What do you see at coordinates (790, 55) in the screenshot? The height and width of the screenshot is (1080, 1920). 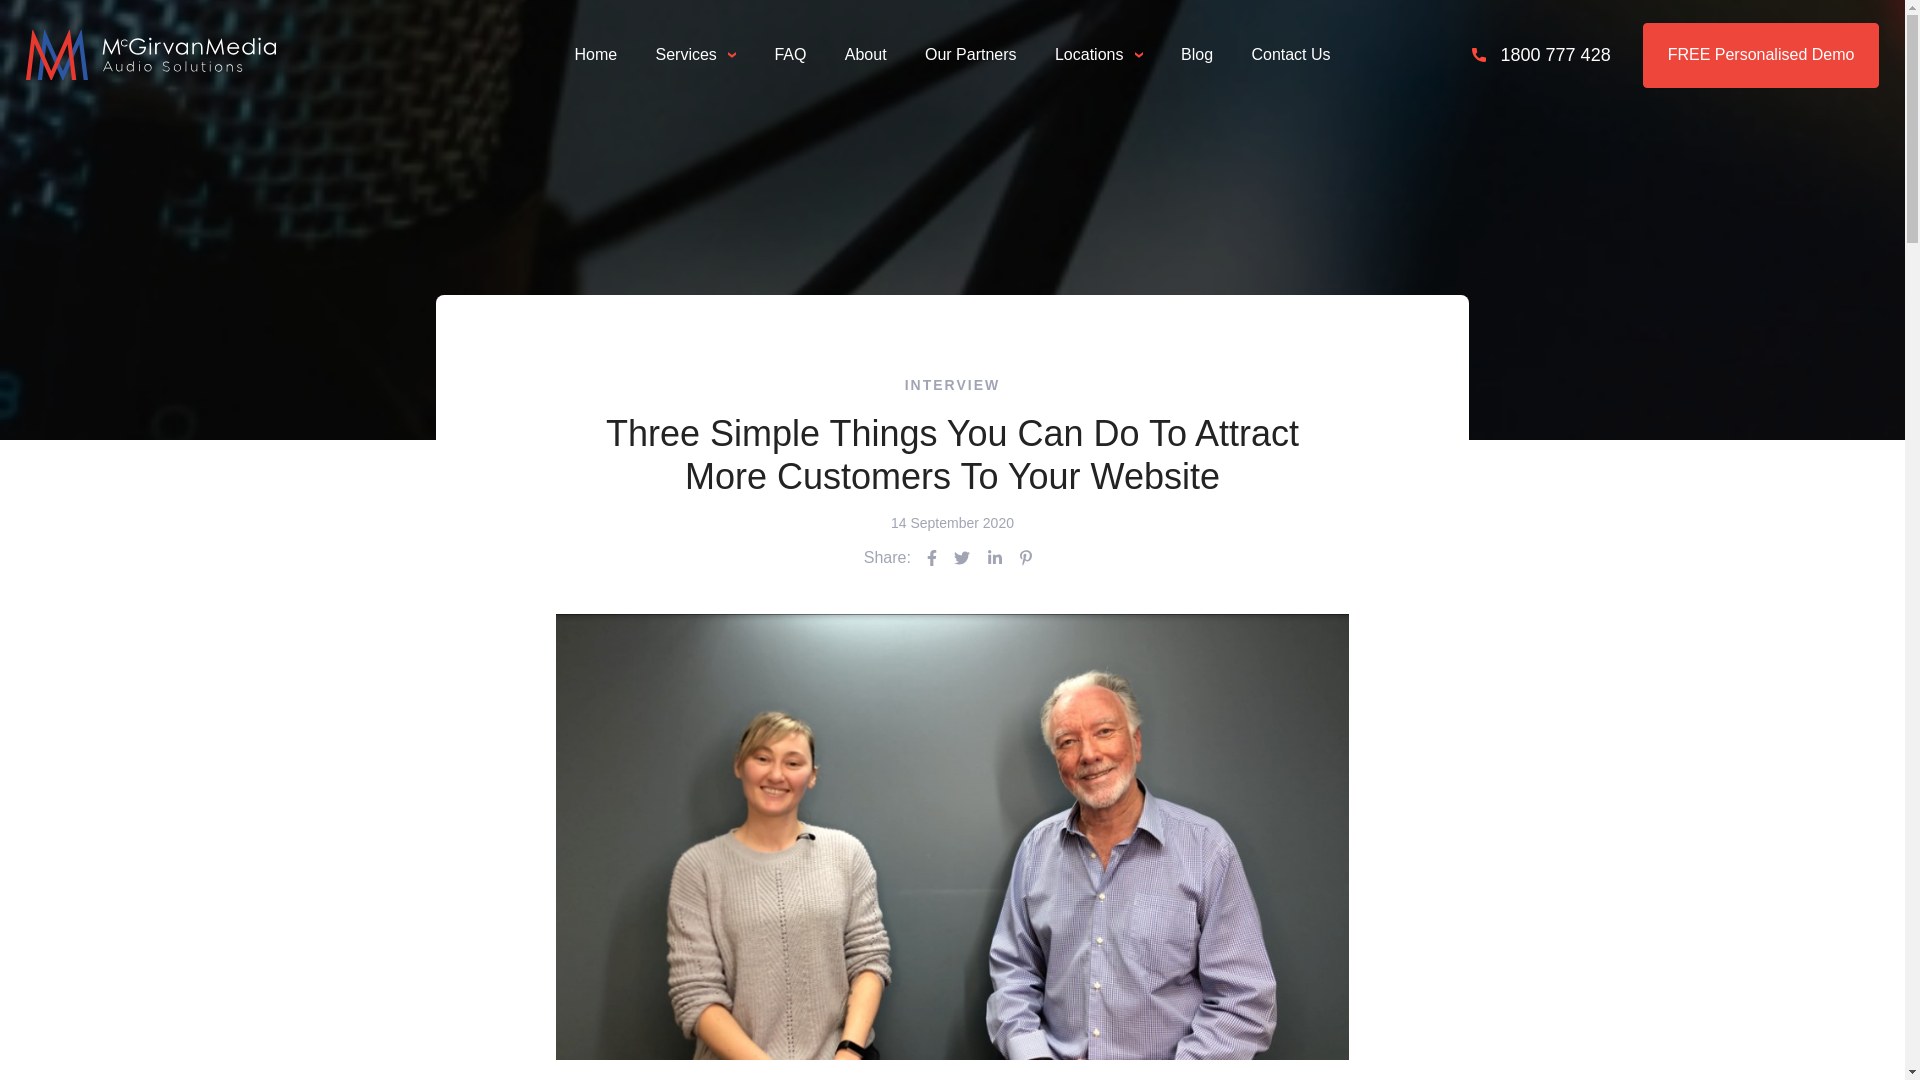 I see `FAQ` at bounding box center [790, 55].